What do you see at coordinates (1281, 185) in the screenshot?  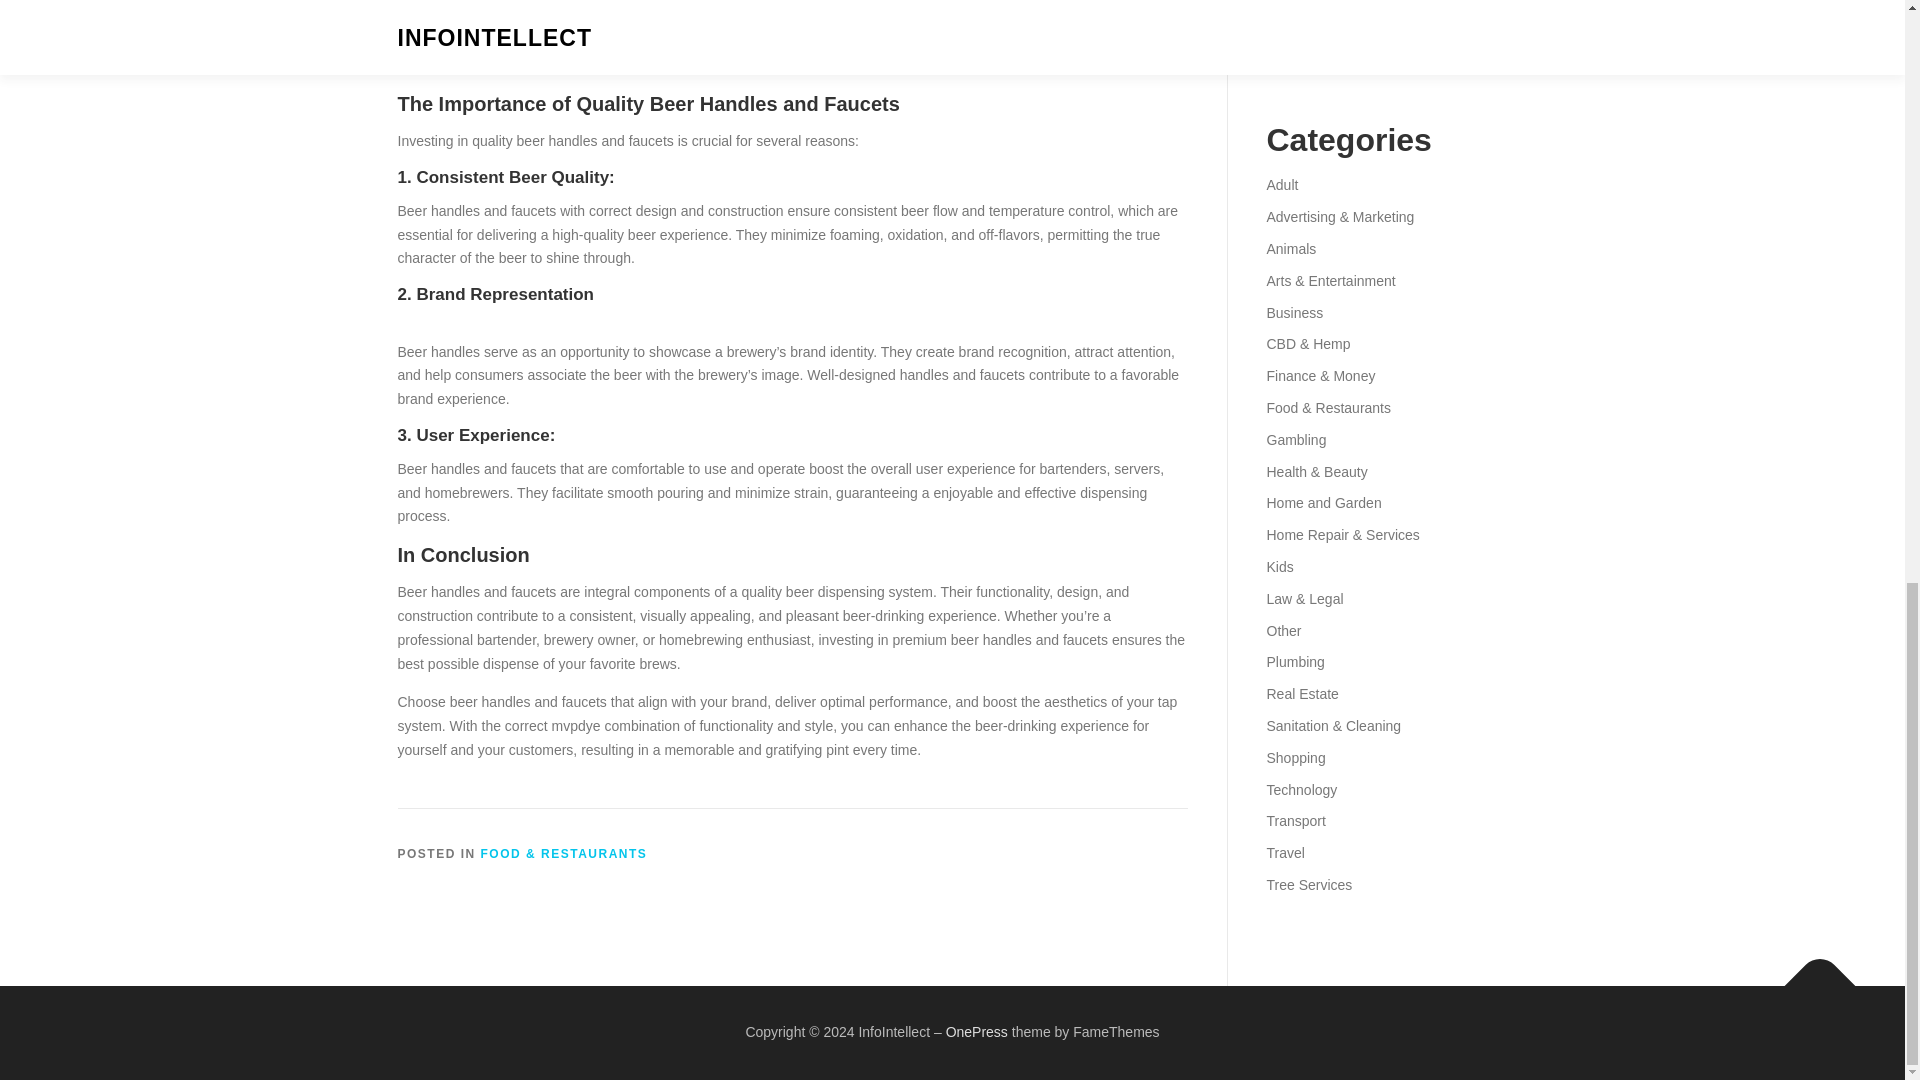 I see `Adult` at bounding box center [1281, 185].